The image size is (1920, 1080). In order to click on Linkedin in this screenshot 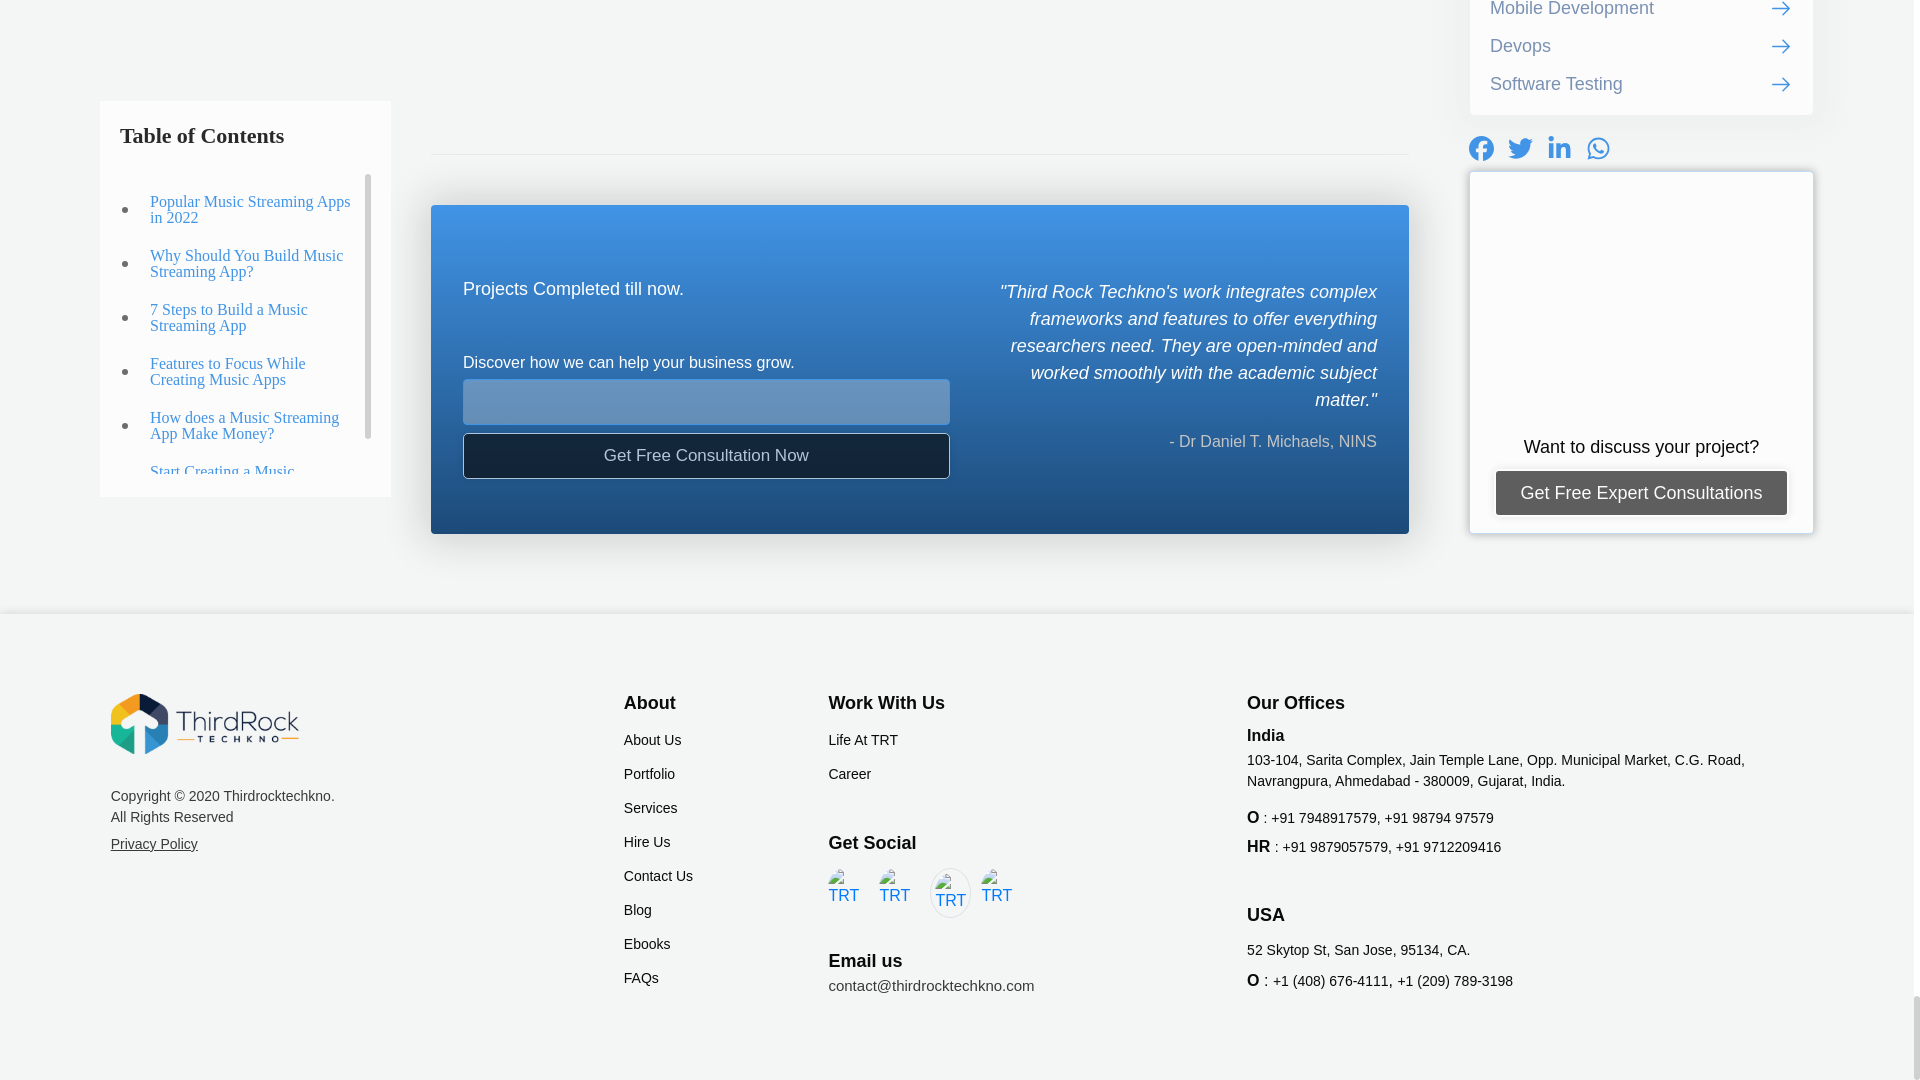, I will do `click(897, 888)`.